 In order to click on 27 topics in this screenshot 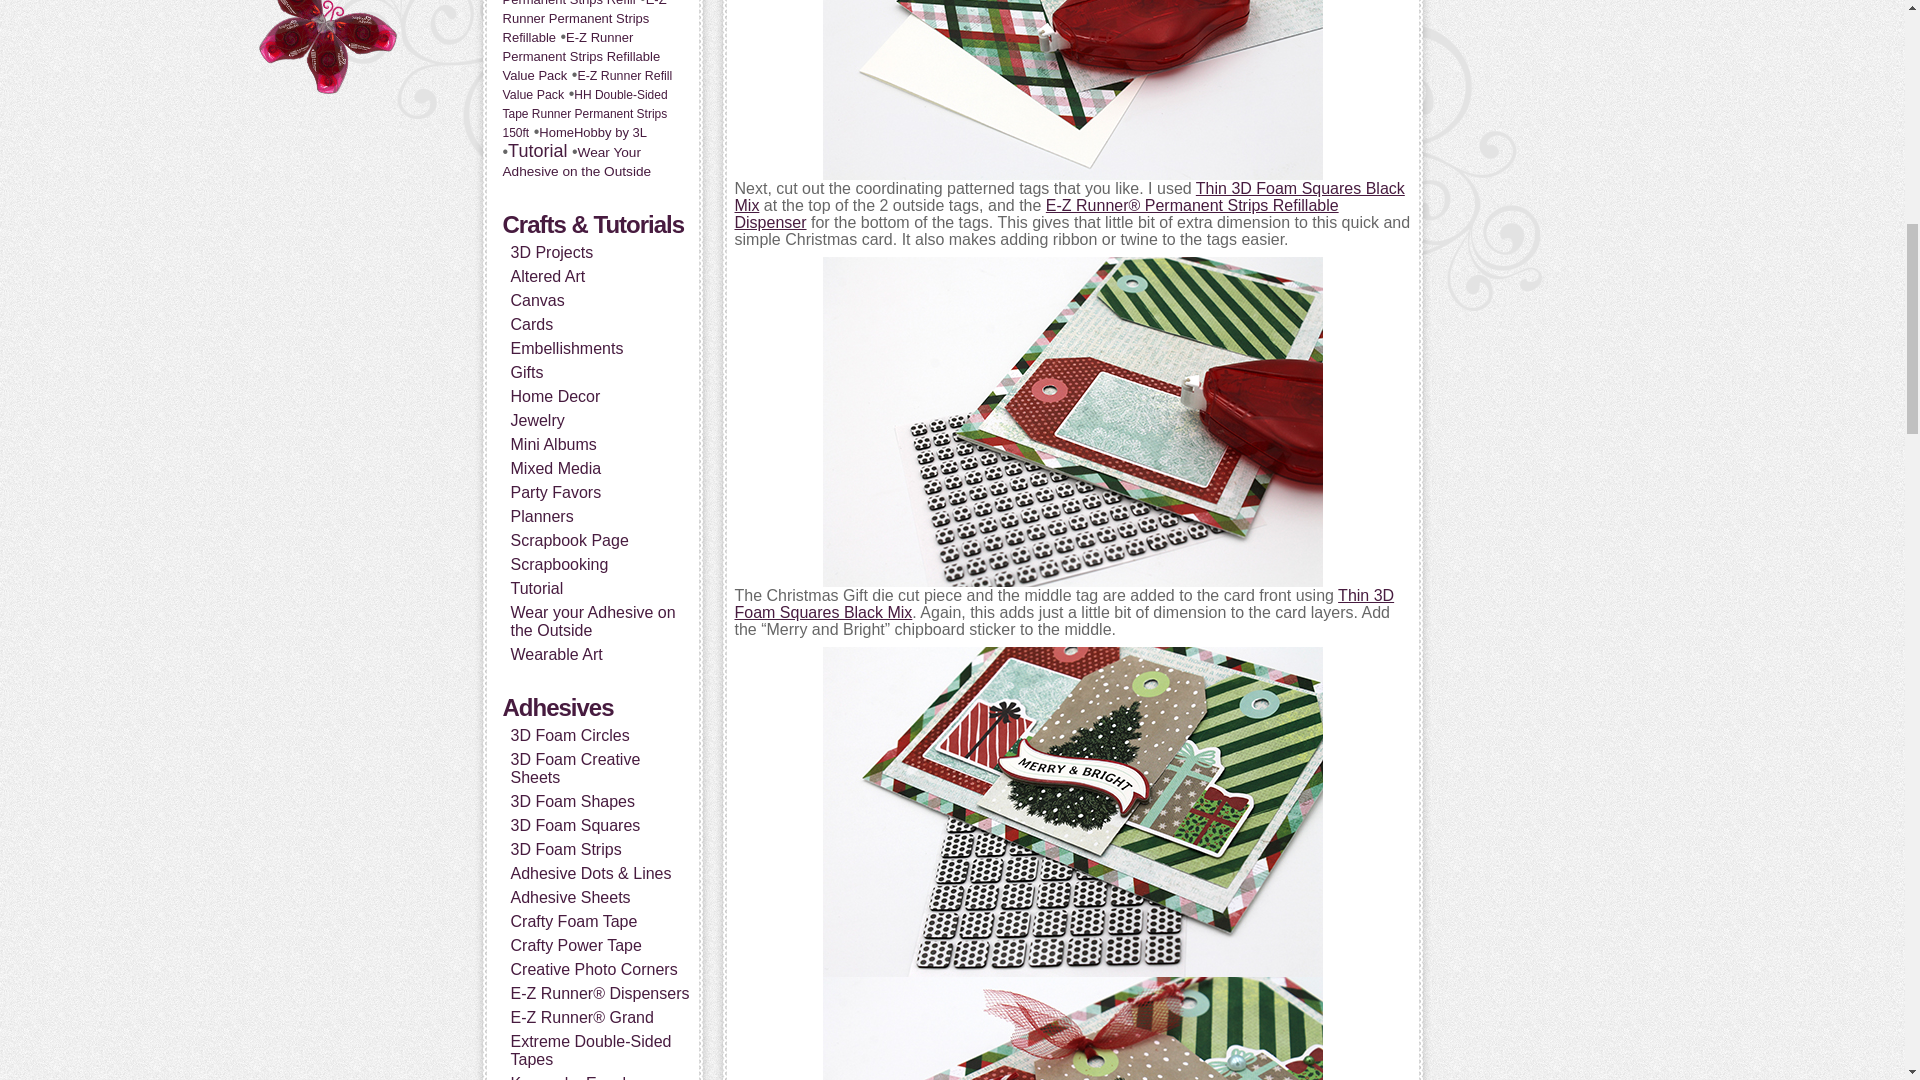, I will do `click(580, 56)`.